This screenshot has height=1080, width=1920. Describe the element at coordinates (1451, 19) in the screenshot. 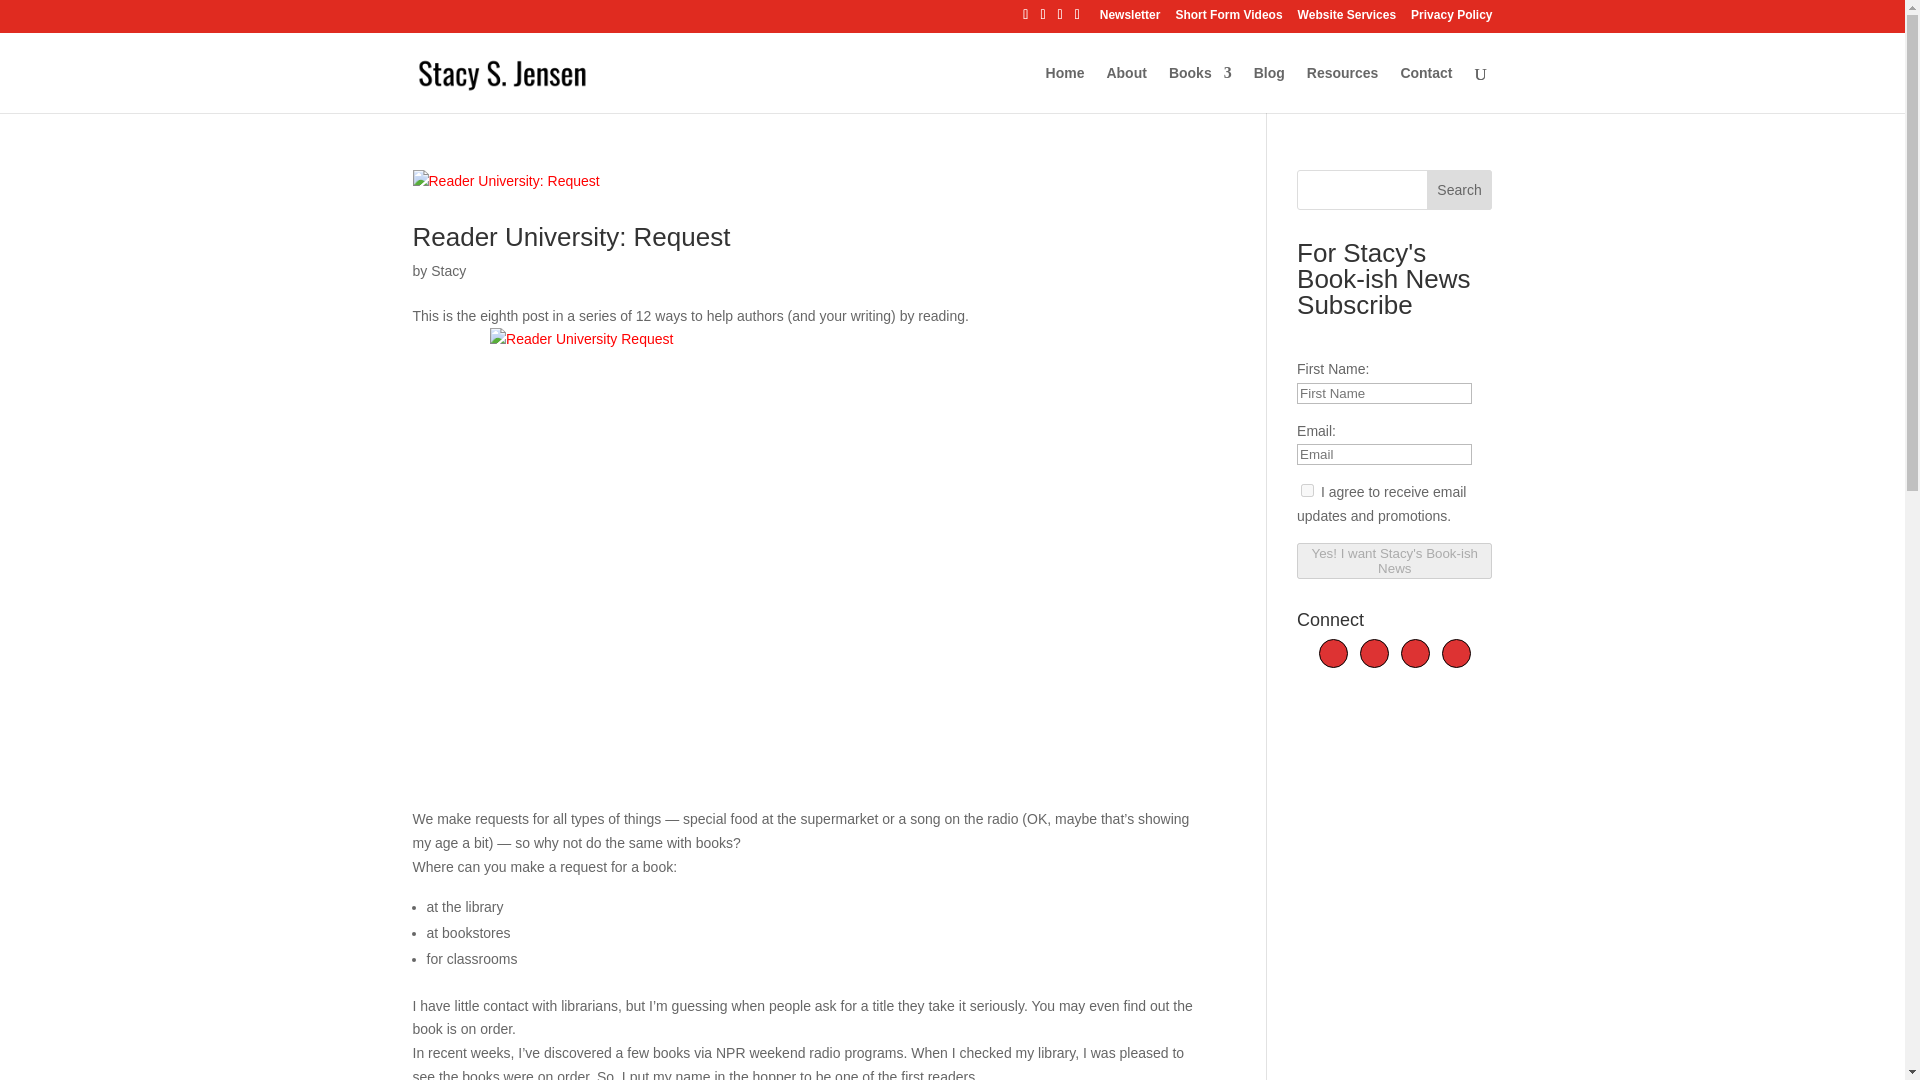

I see `Privacy Policy` at that location.